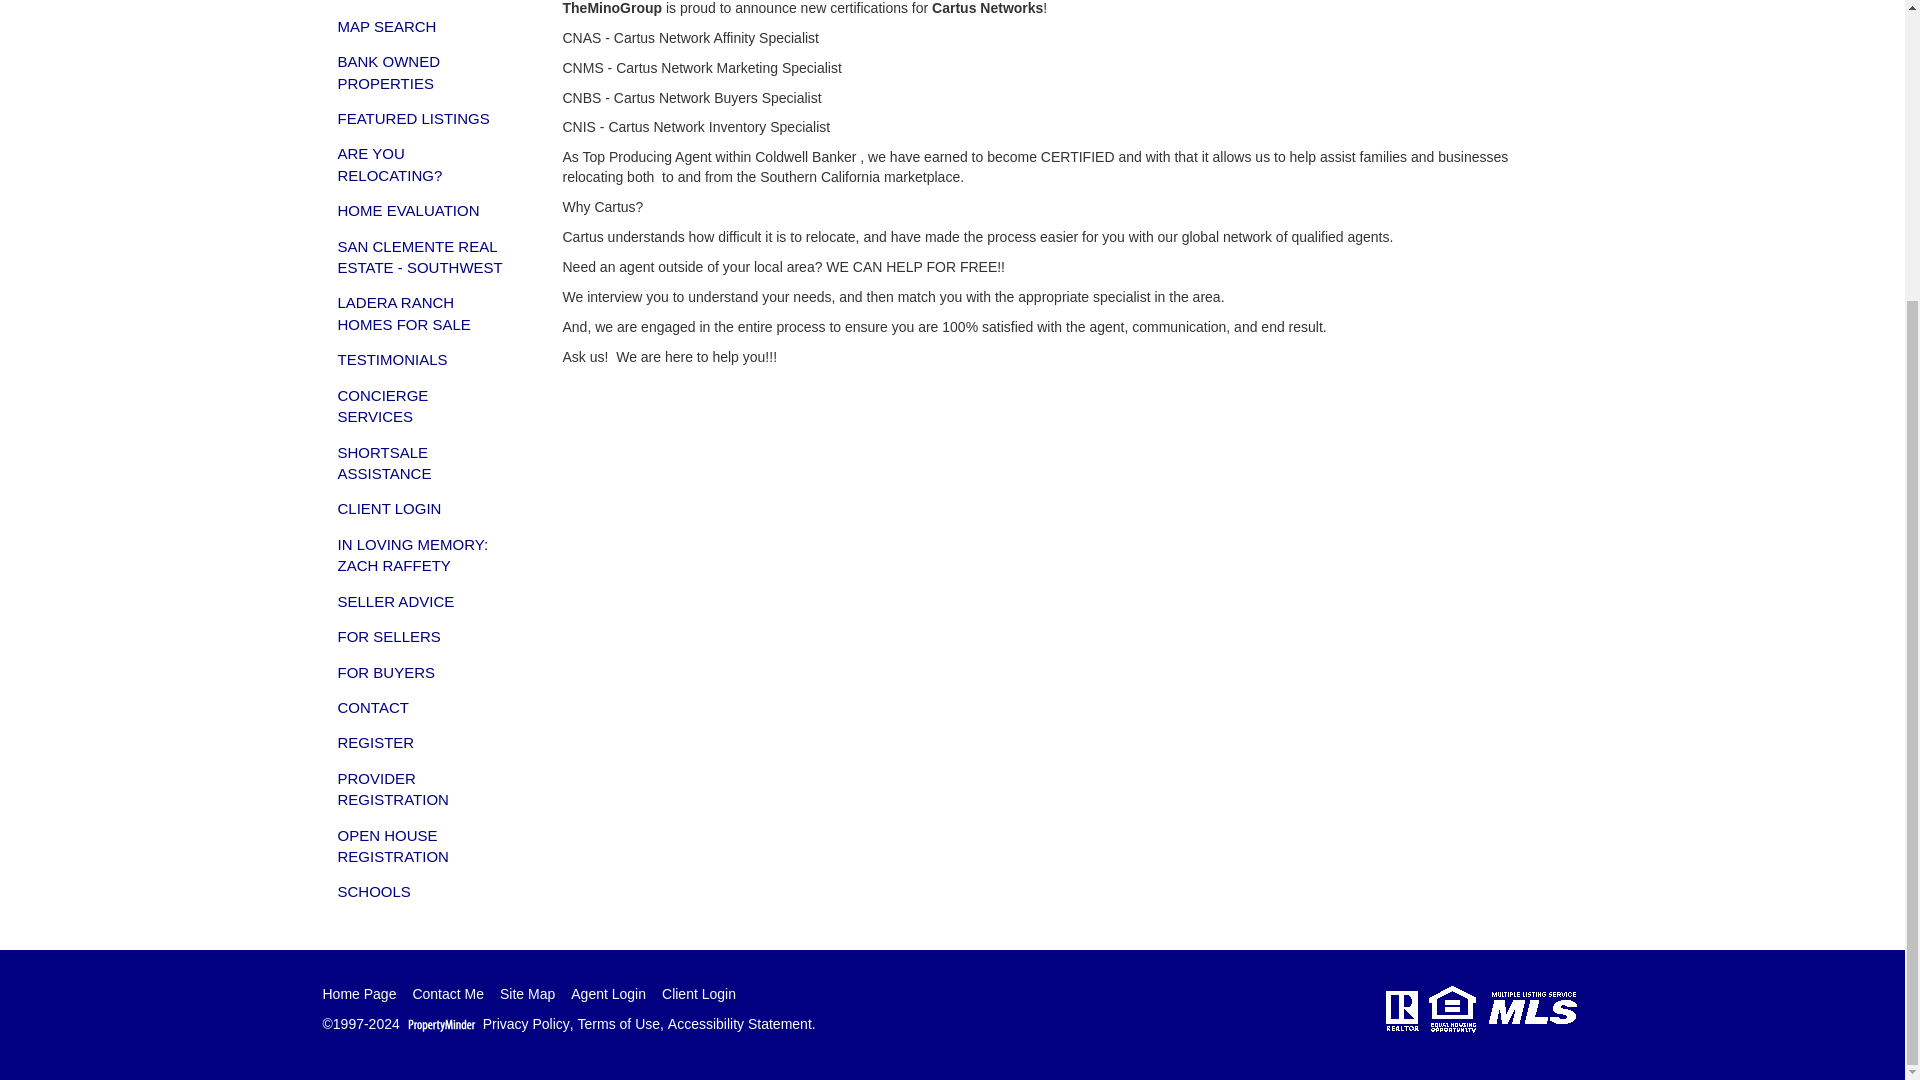  What do you see at coordinates (422, 672) in the screenshot?
I see `FOR BUYERS` at bounding box center [422, 672].